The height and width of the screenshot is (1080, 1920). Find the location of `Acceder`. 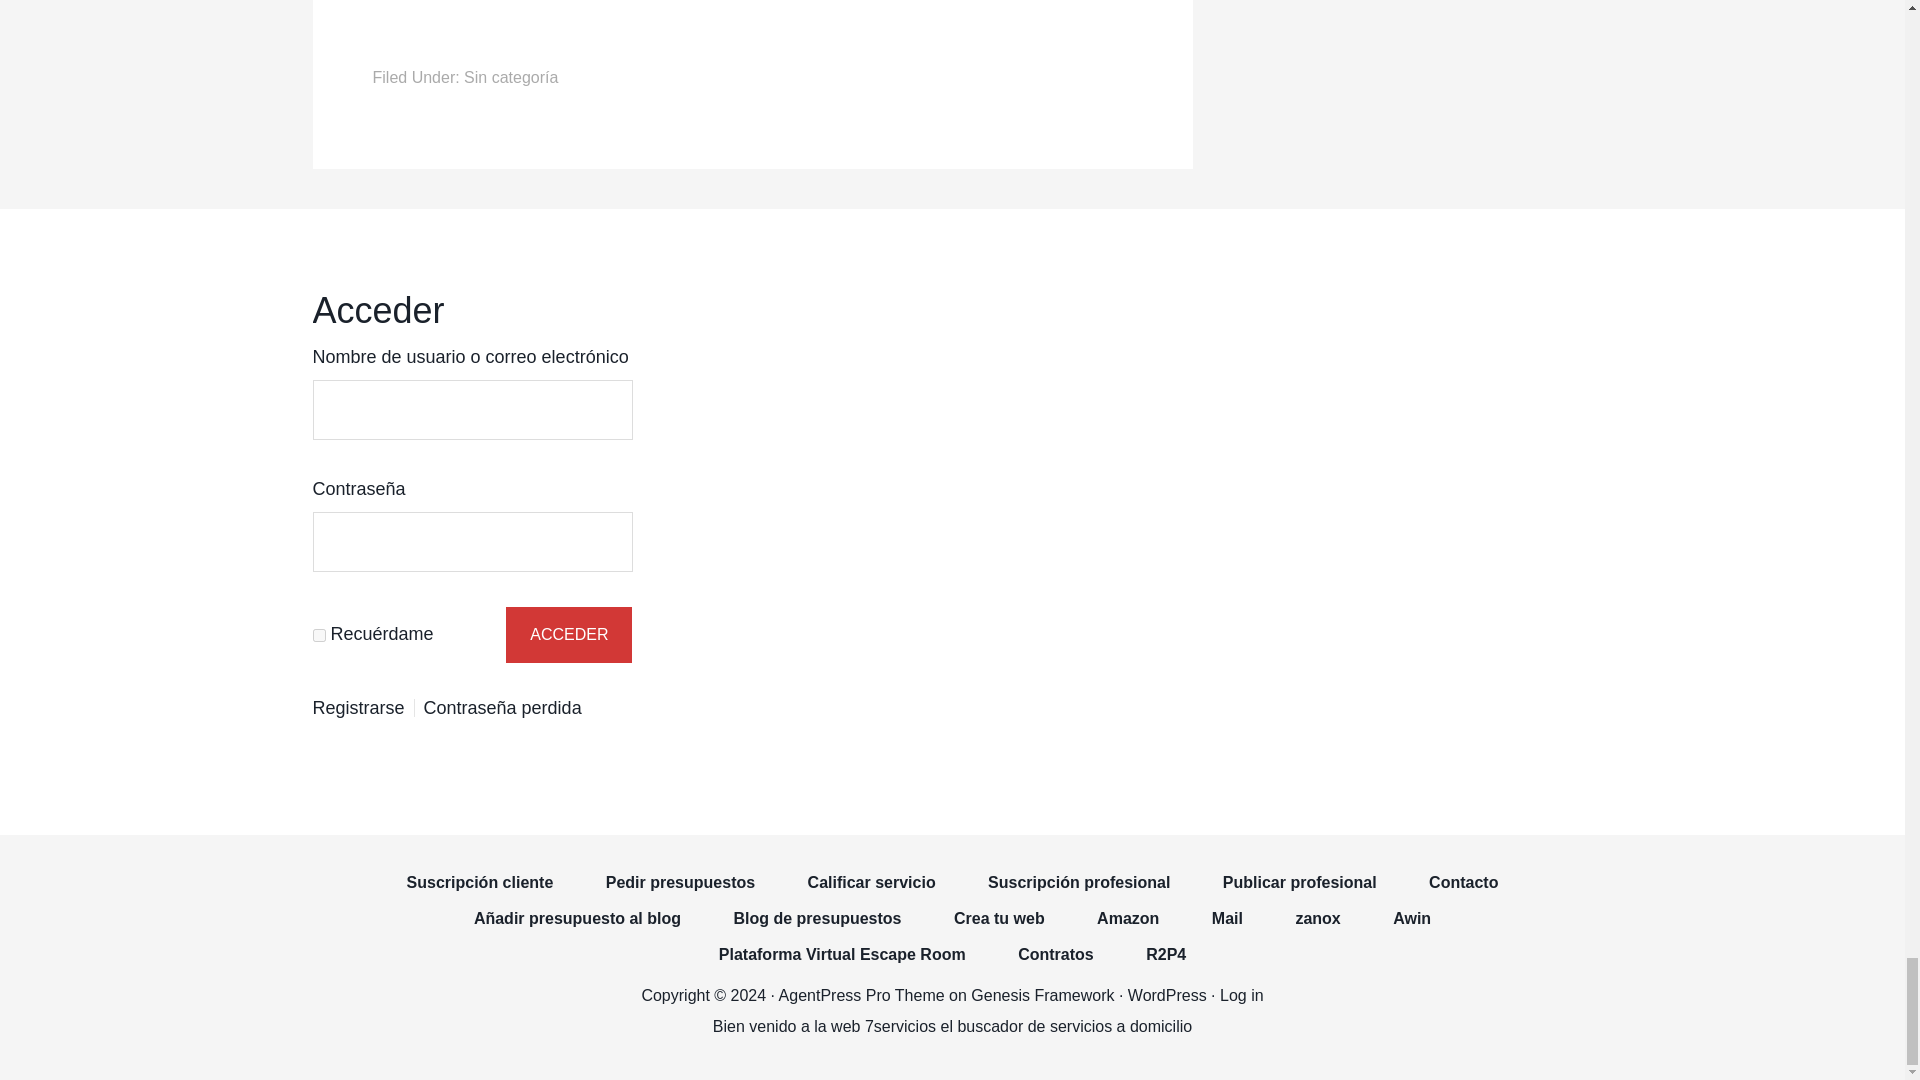

Acceder is located at coordinates (568, 634).